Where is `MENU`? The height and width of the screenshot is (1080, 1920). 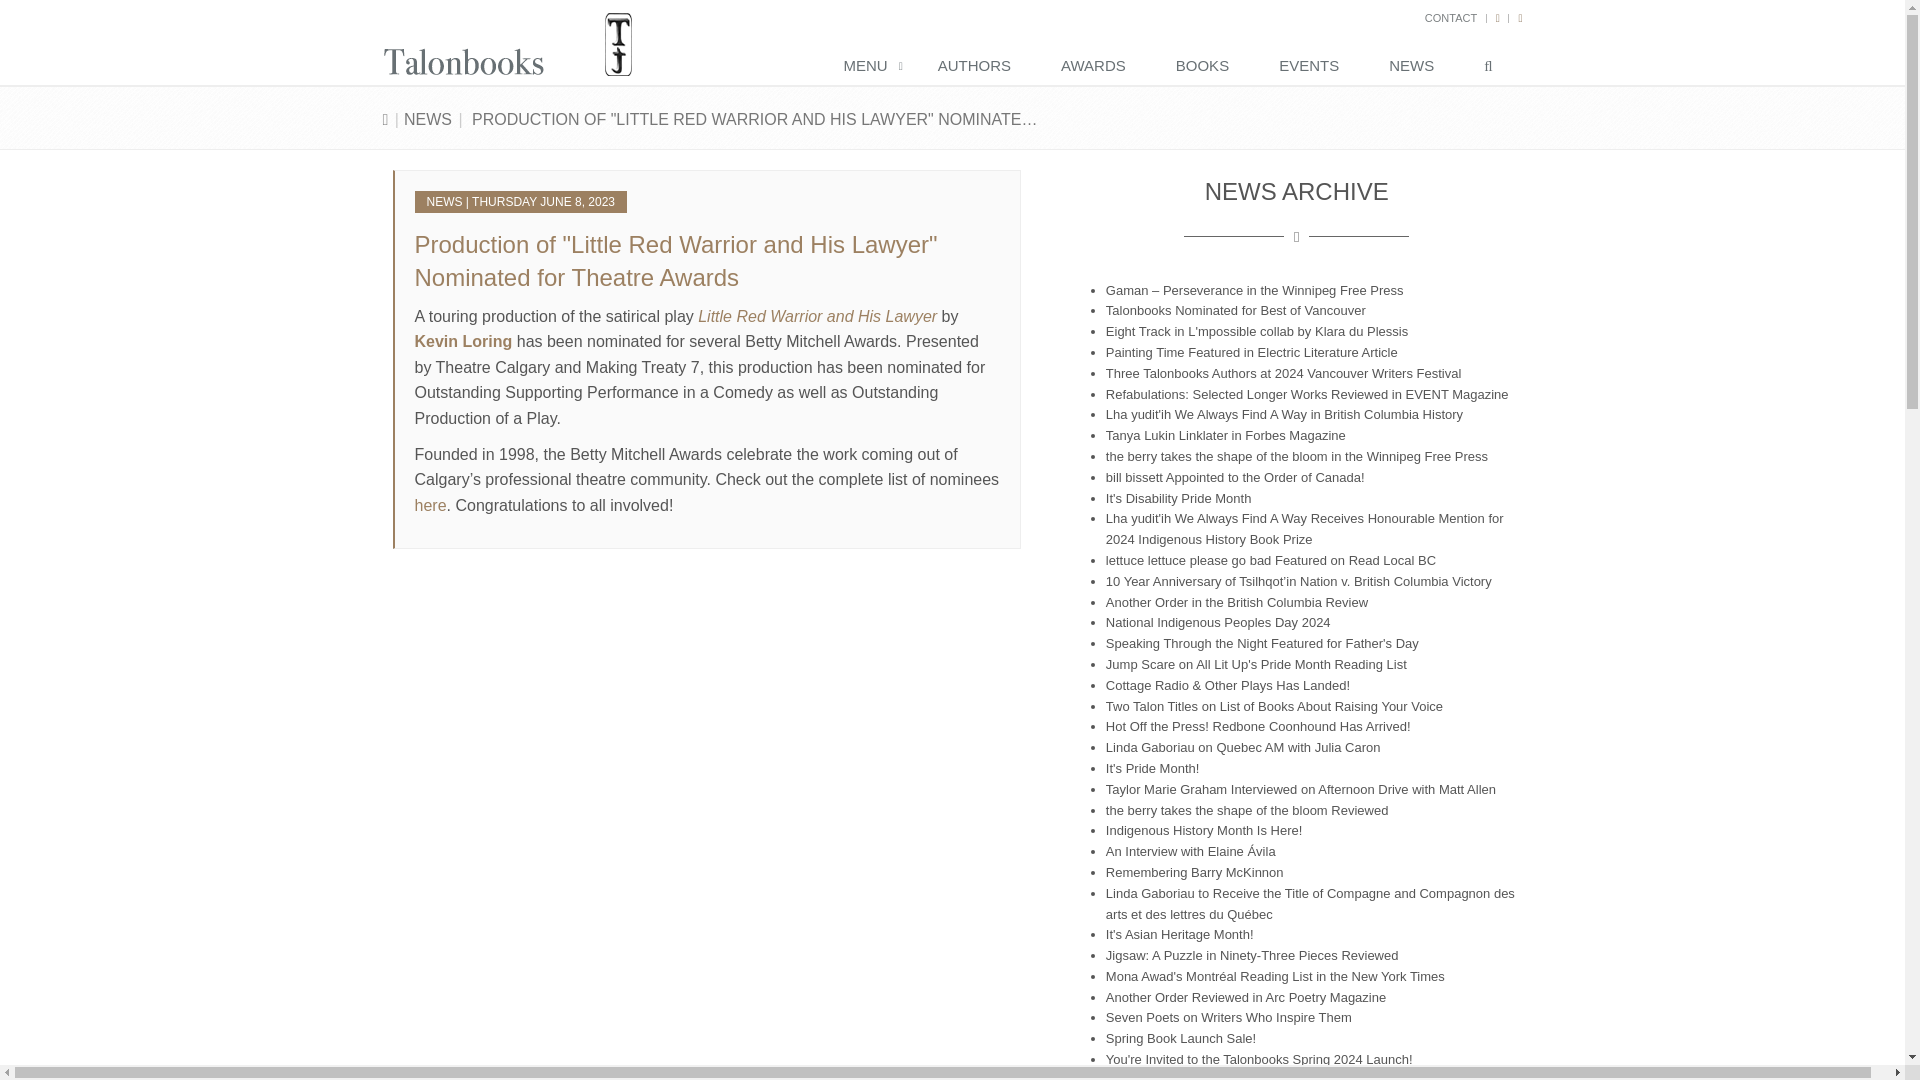
MENU is located at coordinates (870, 67).